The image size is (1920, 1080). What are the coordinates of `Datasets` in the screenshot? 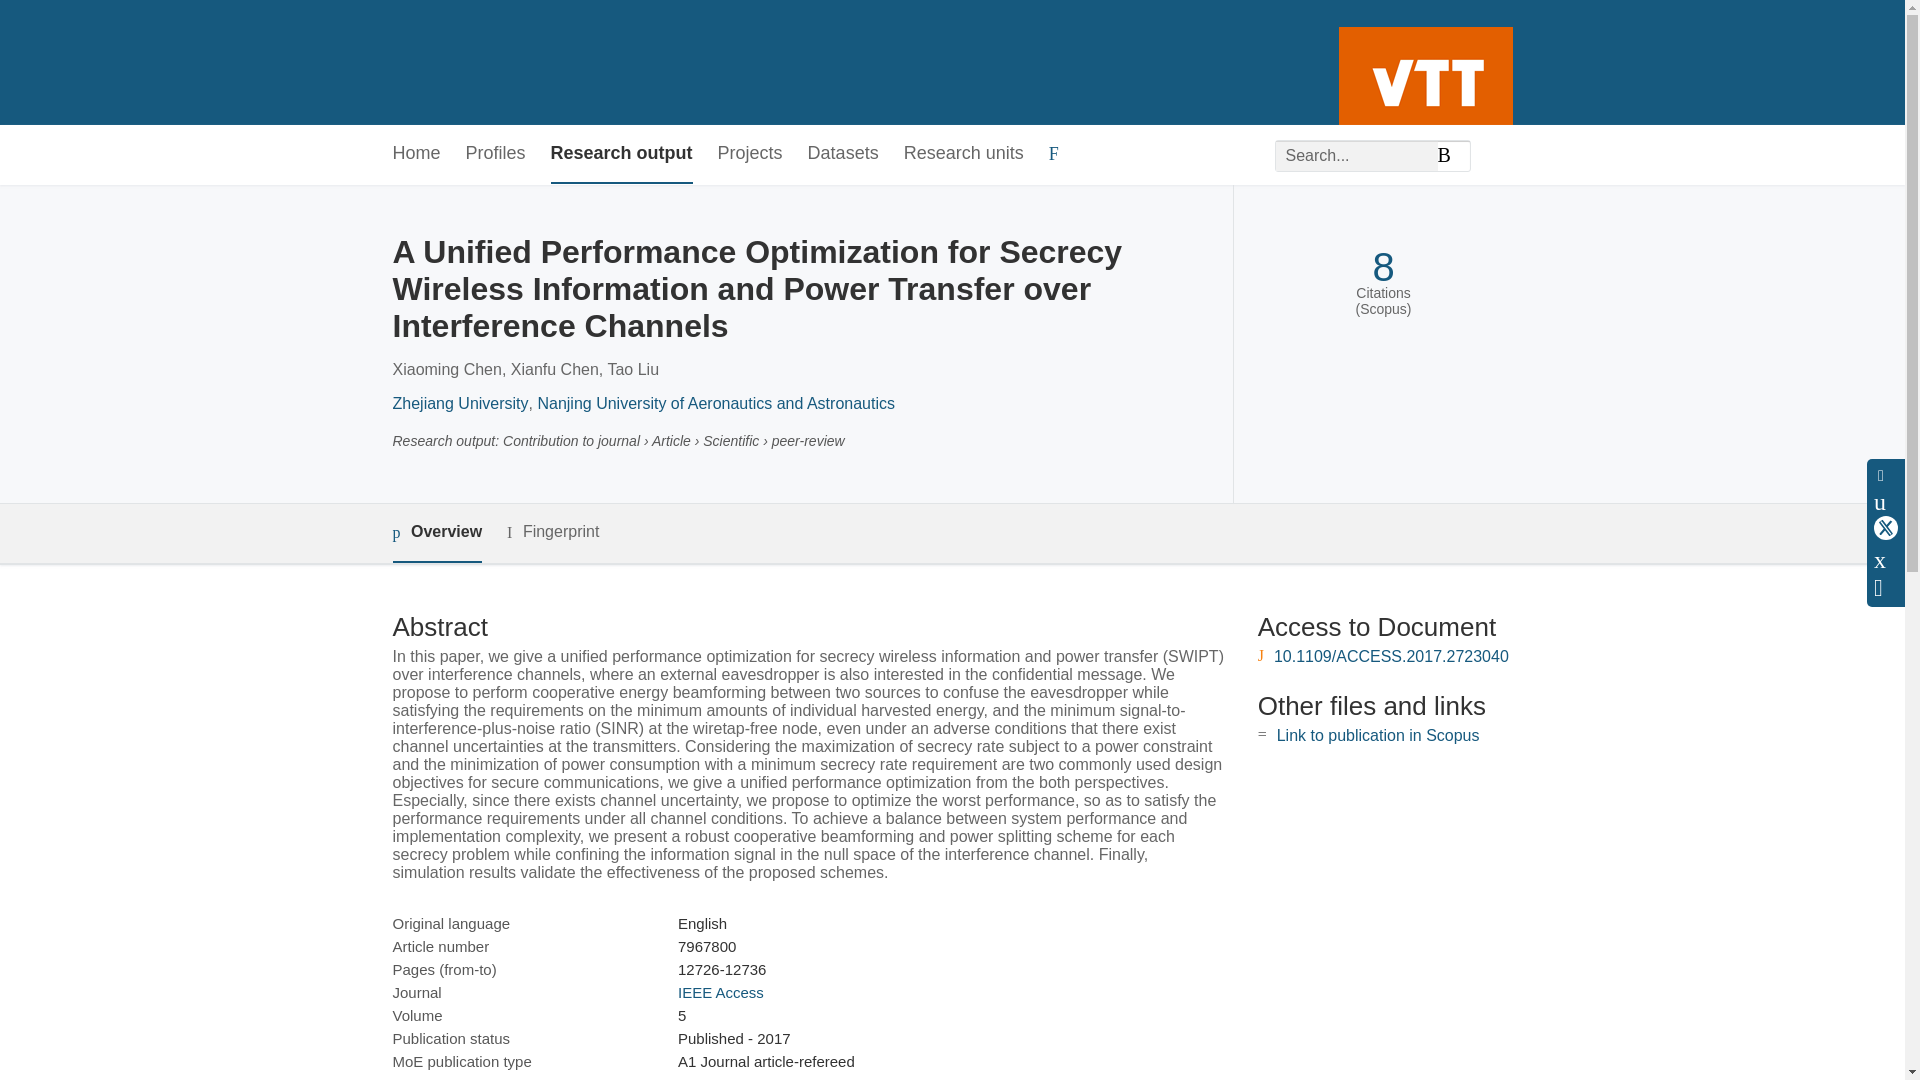 It's located at (844, 154).